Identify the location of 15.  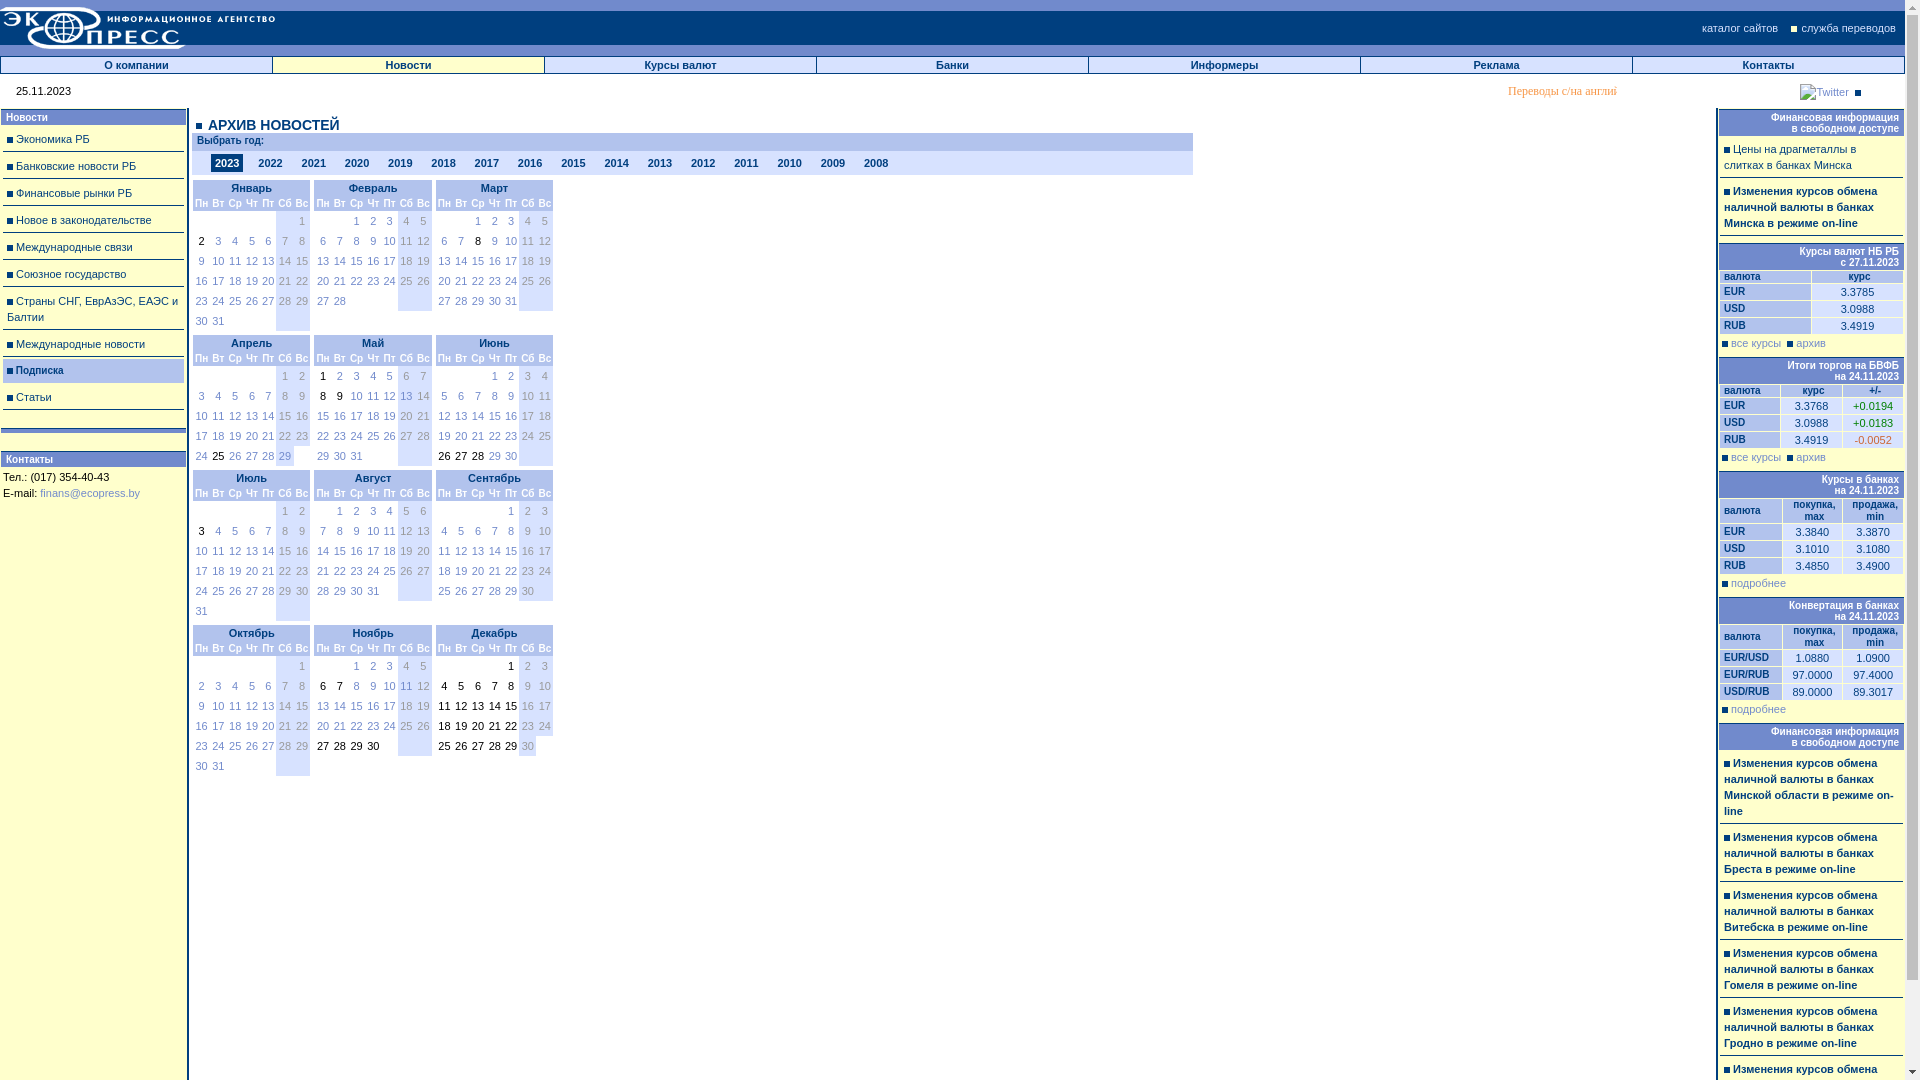
(356, 706).